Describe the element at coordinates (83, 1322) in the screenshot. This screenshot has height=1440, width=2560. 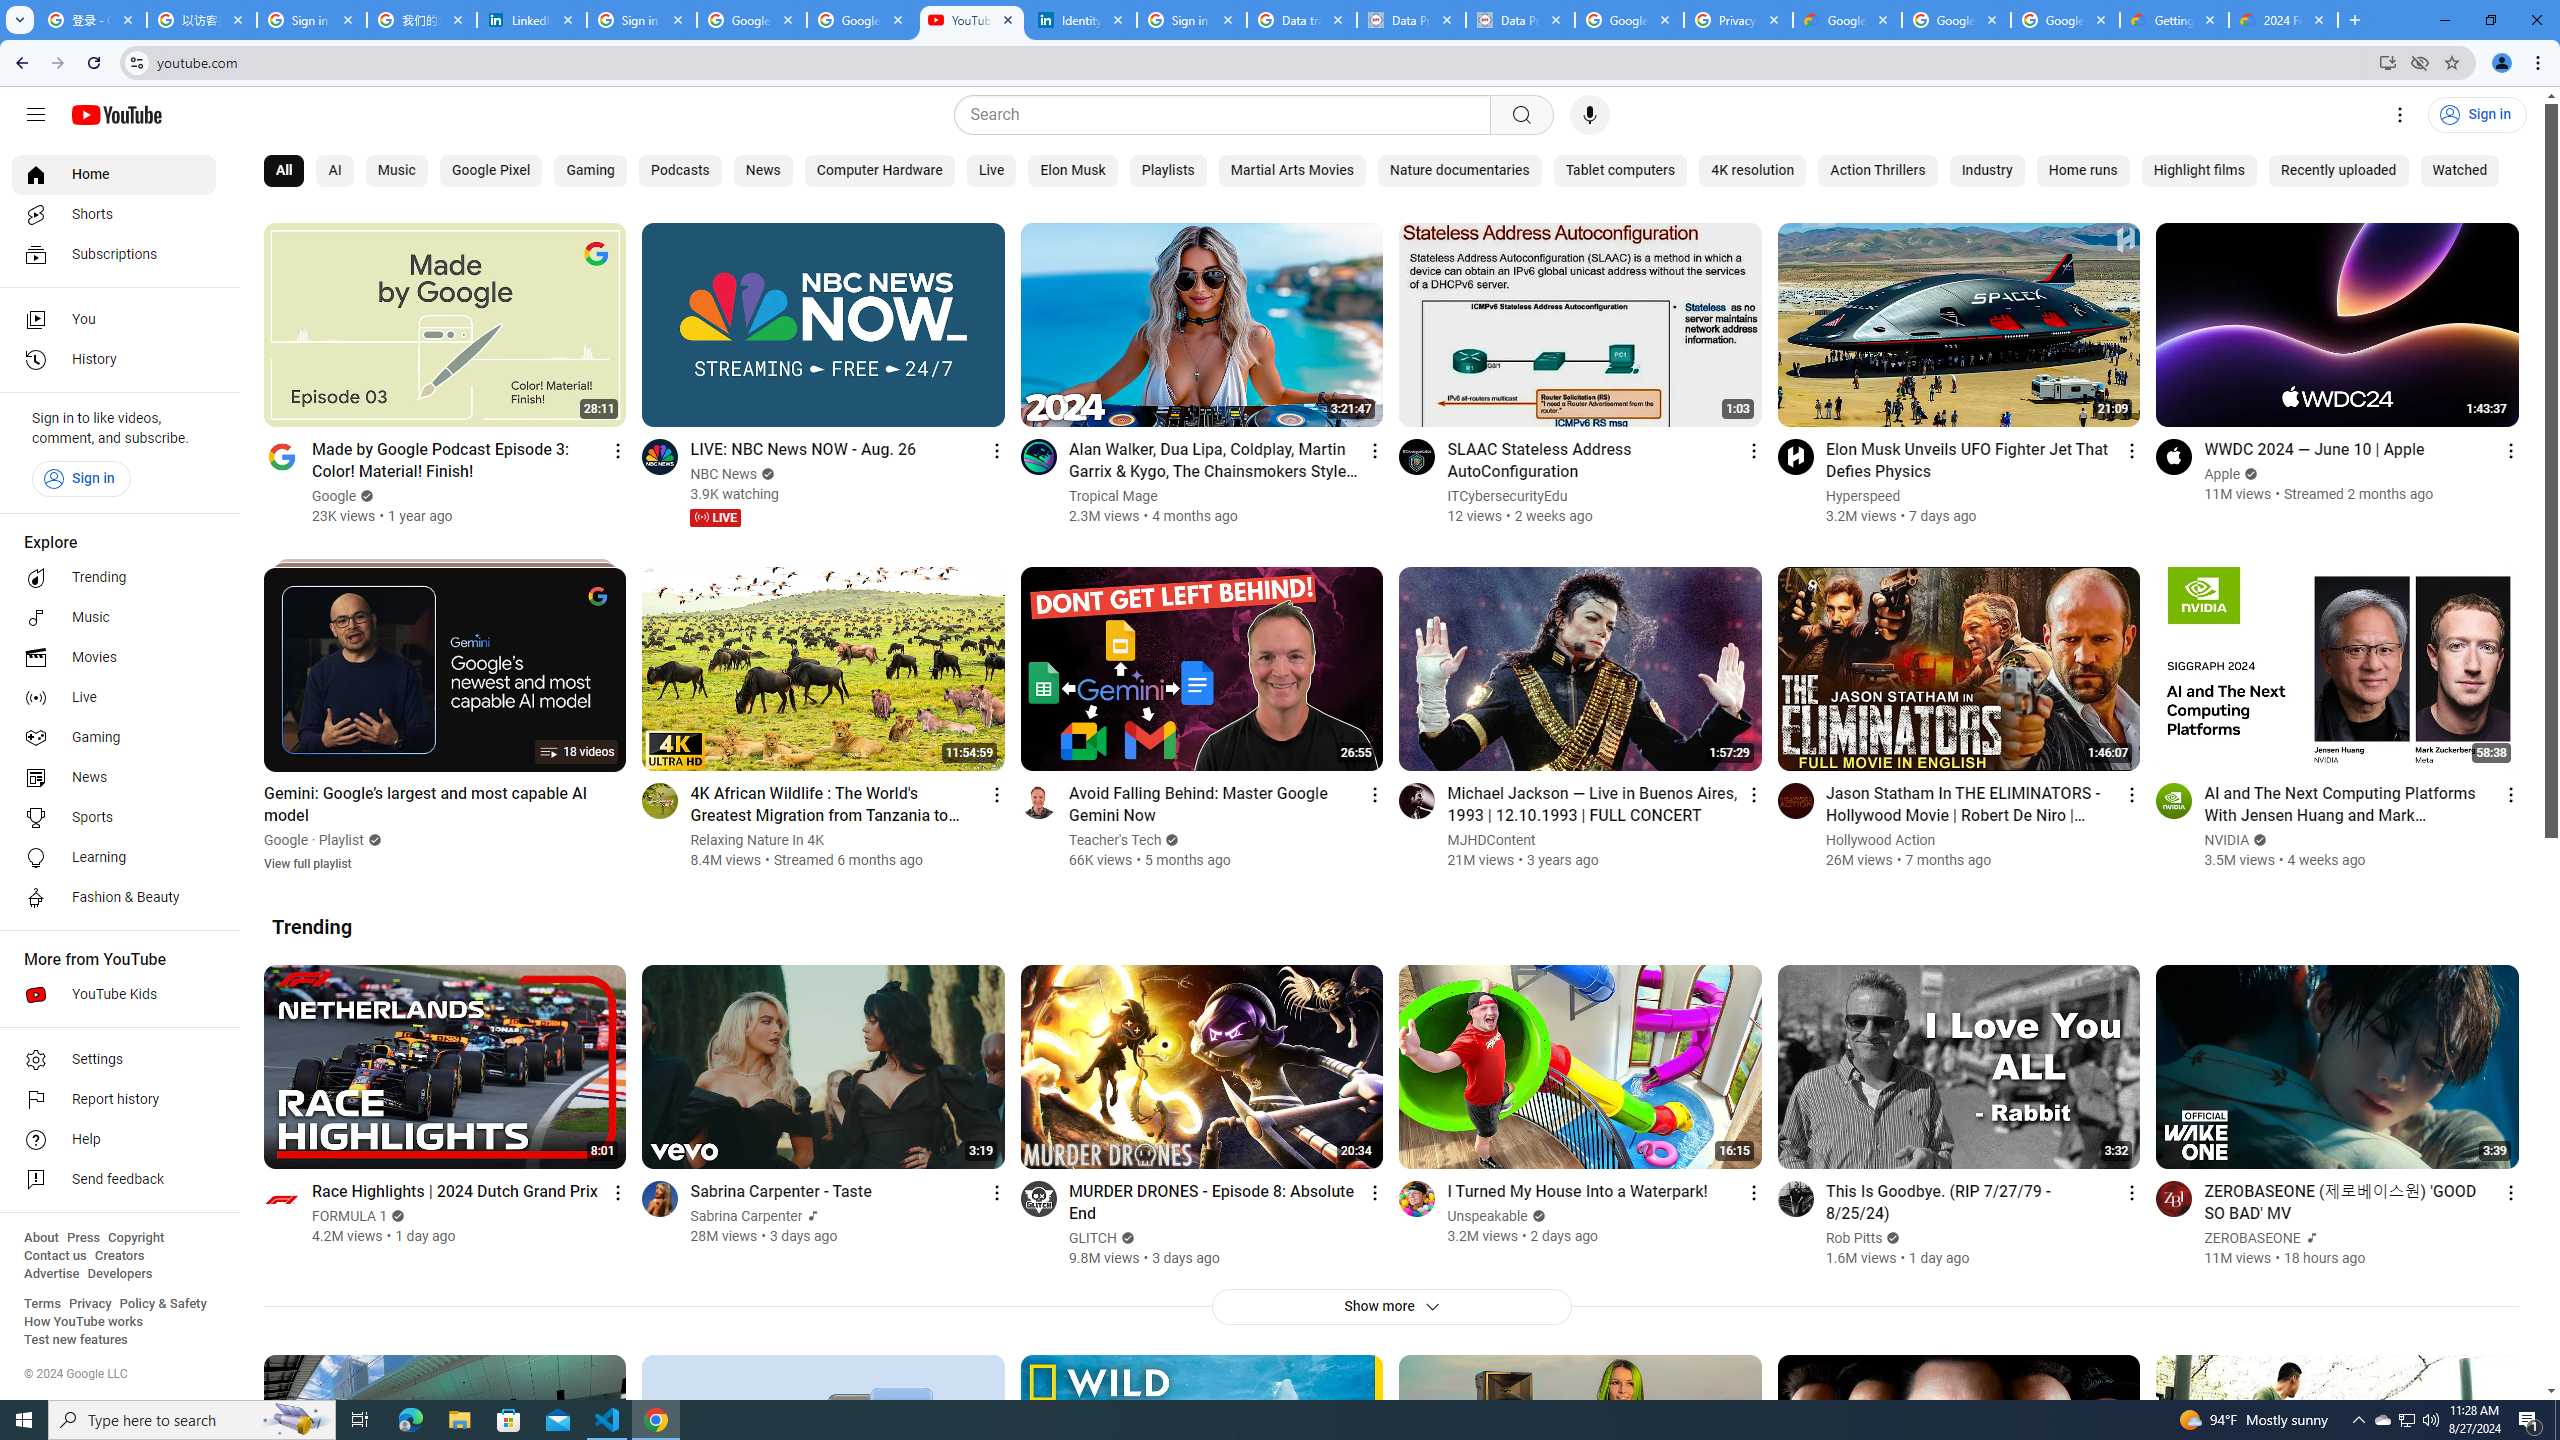
I see `How YouTube works` at that location.